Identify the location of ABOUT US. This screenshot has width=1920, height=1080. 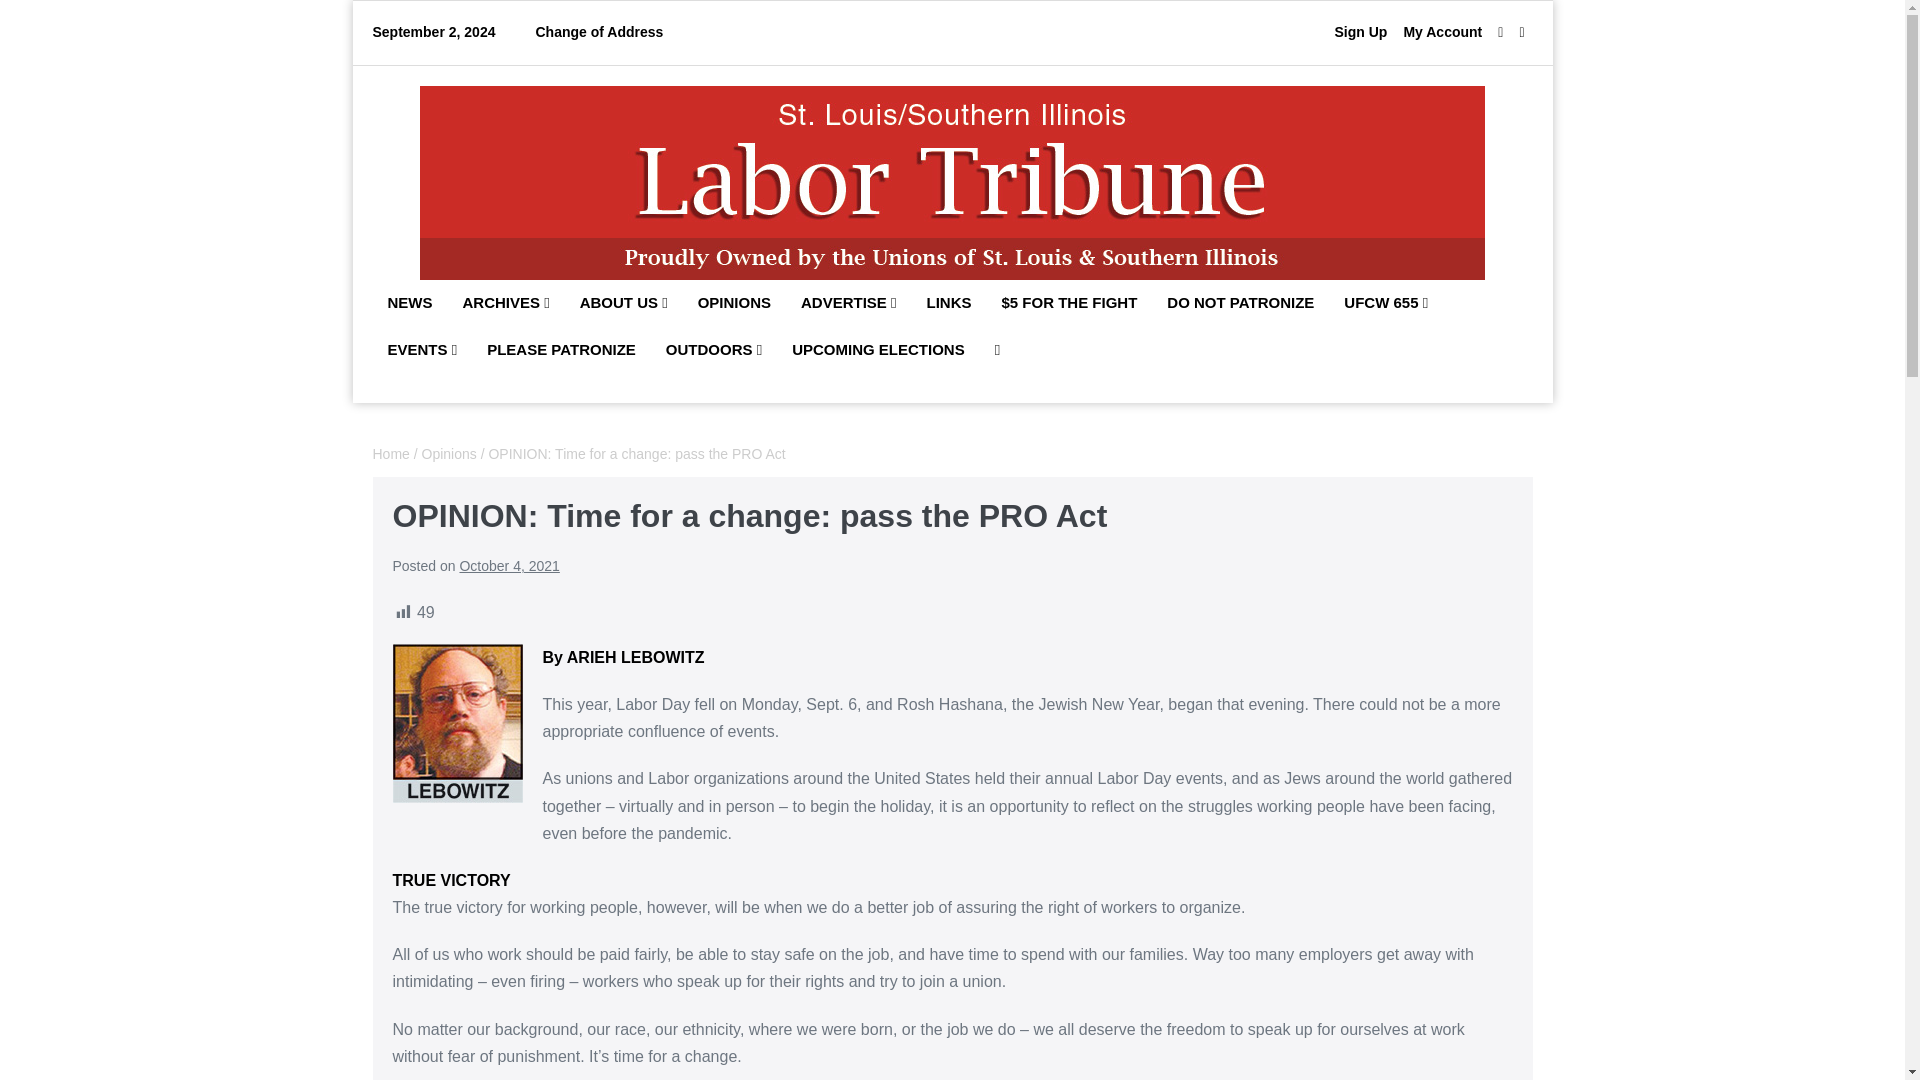
(624, 304).